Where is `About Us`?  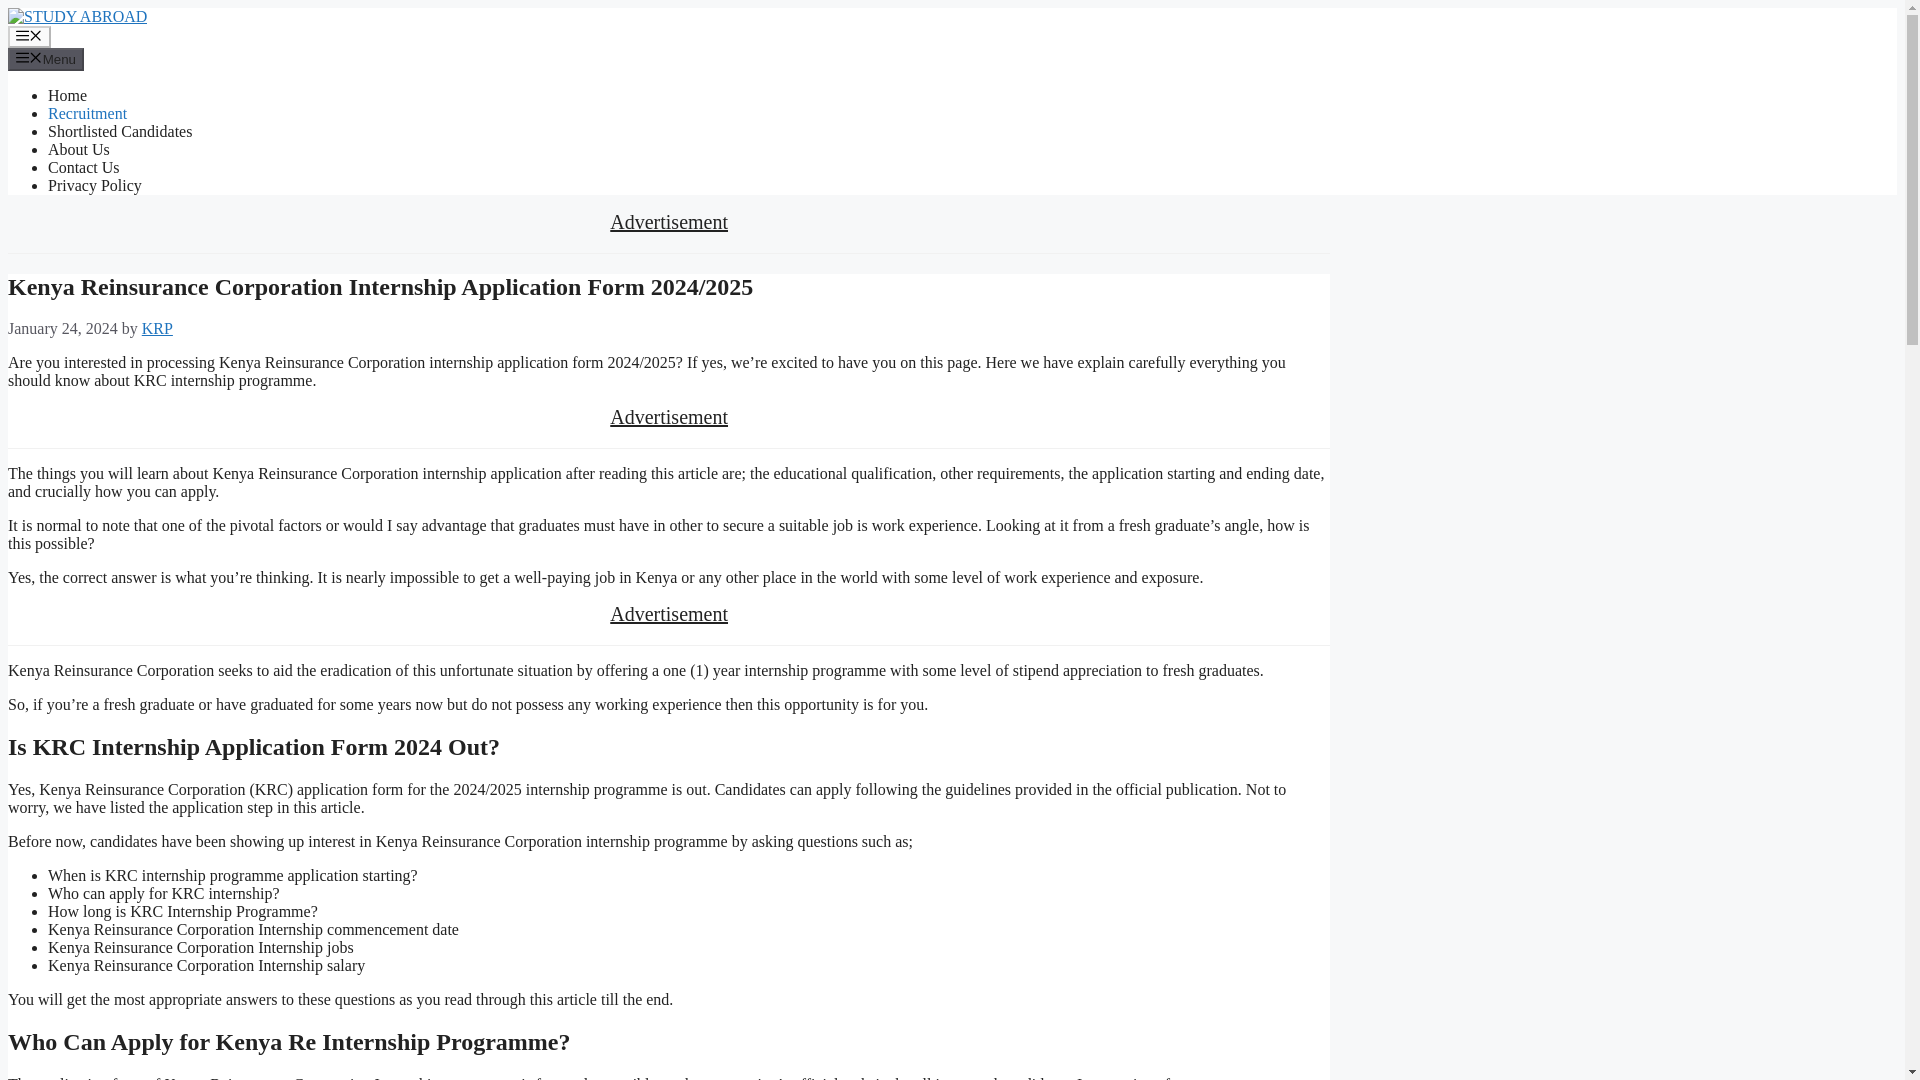 About Us is located at coordinates (78, 149).